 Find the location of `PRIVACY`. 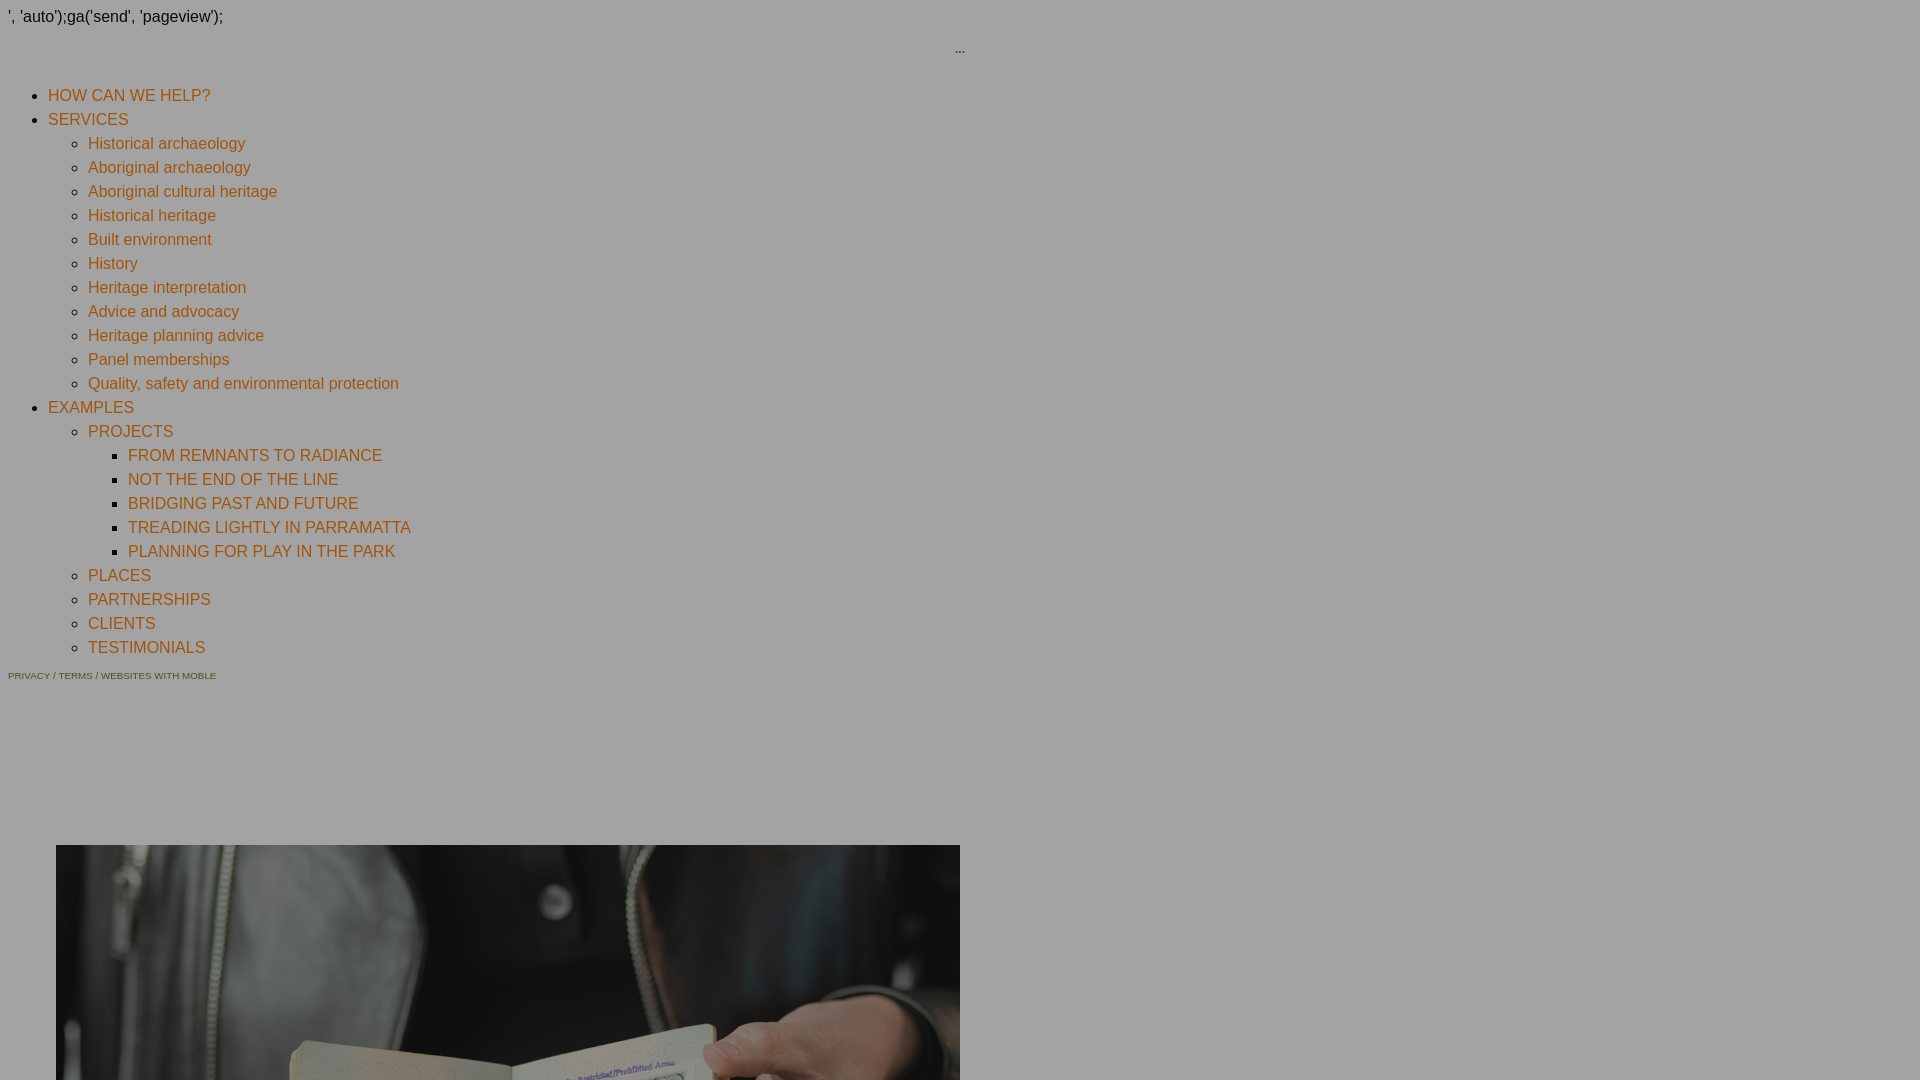

PRIVACY is located at coordinates (29, 676).